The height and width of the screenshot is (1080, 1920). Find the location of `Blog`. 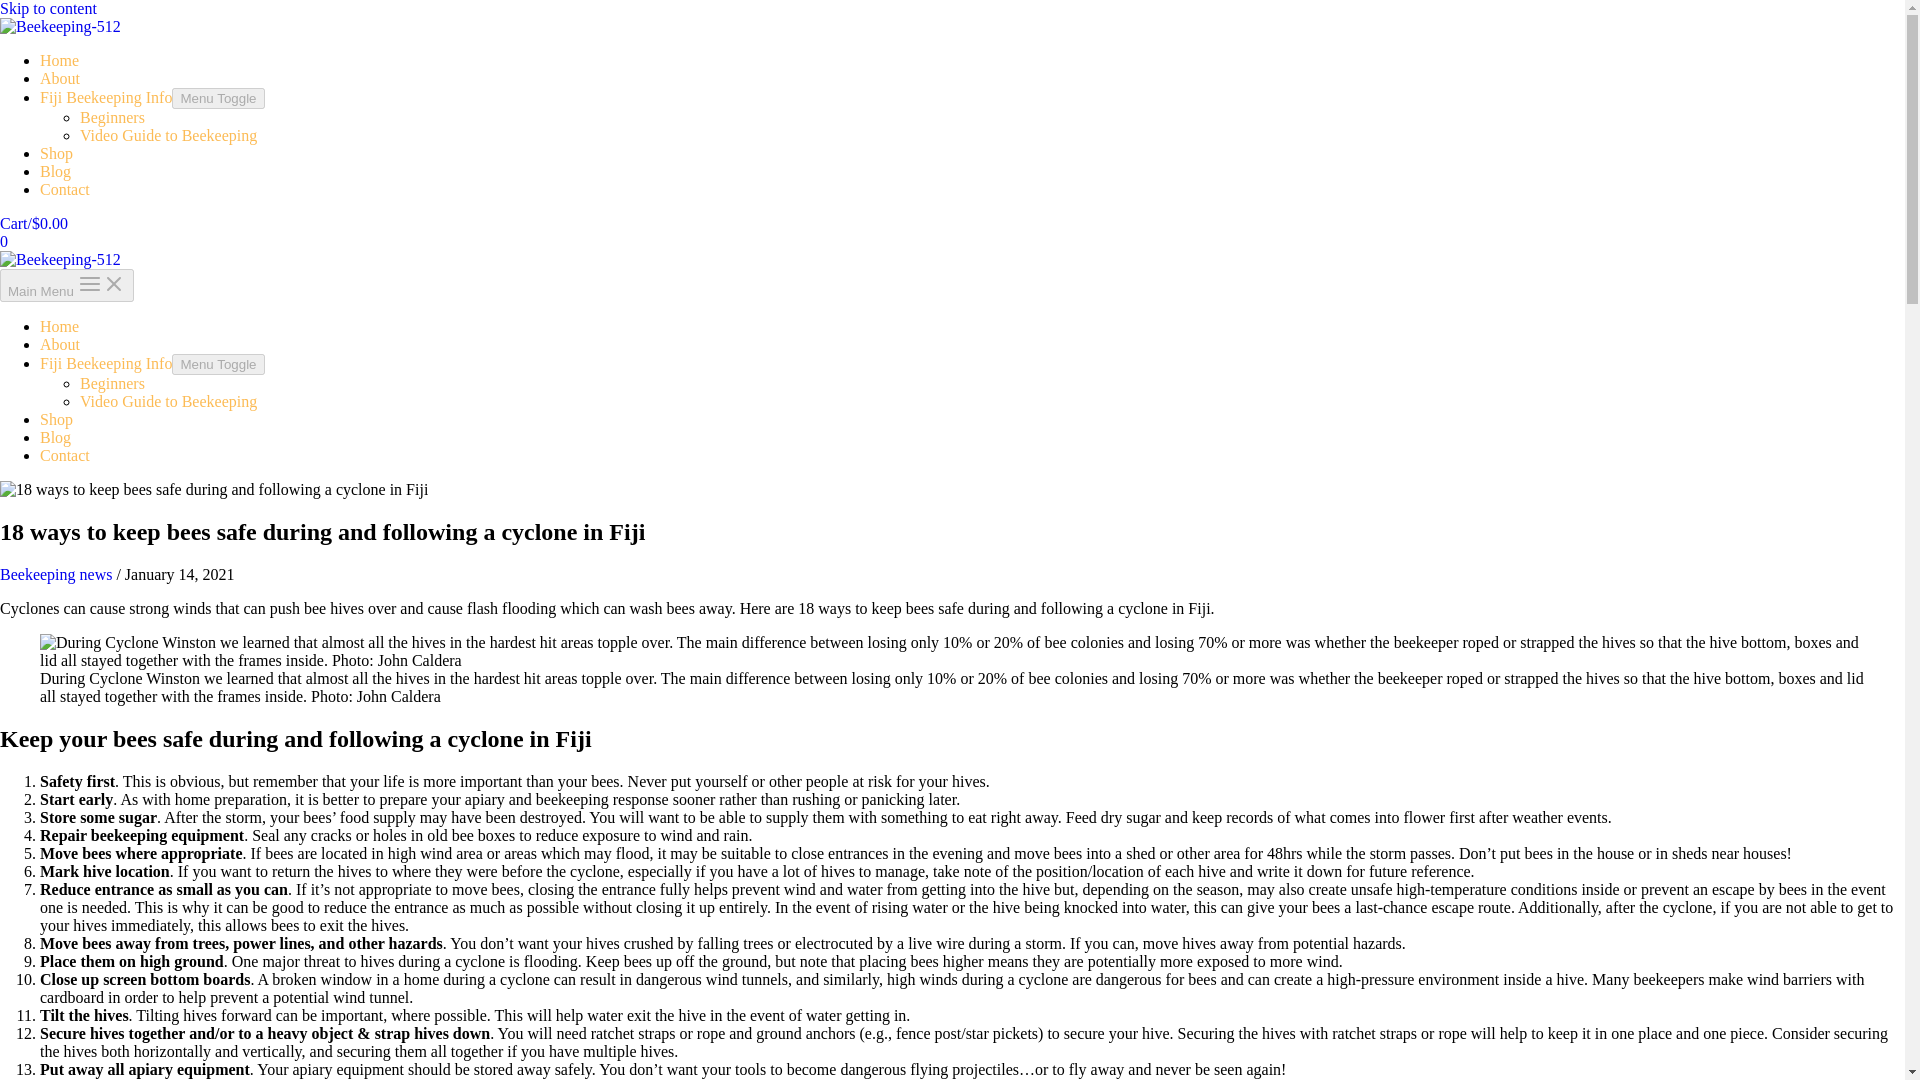

Blog is located at coordinates (56, 172).